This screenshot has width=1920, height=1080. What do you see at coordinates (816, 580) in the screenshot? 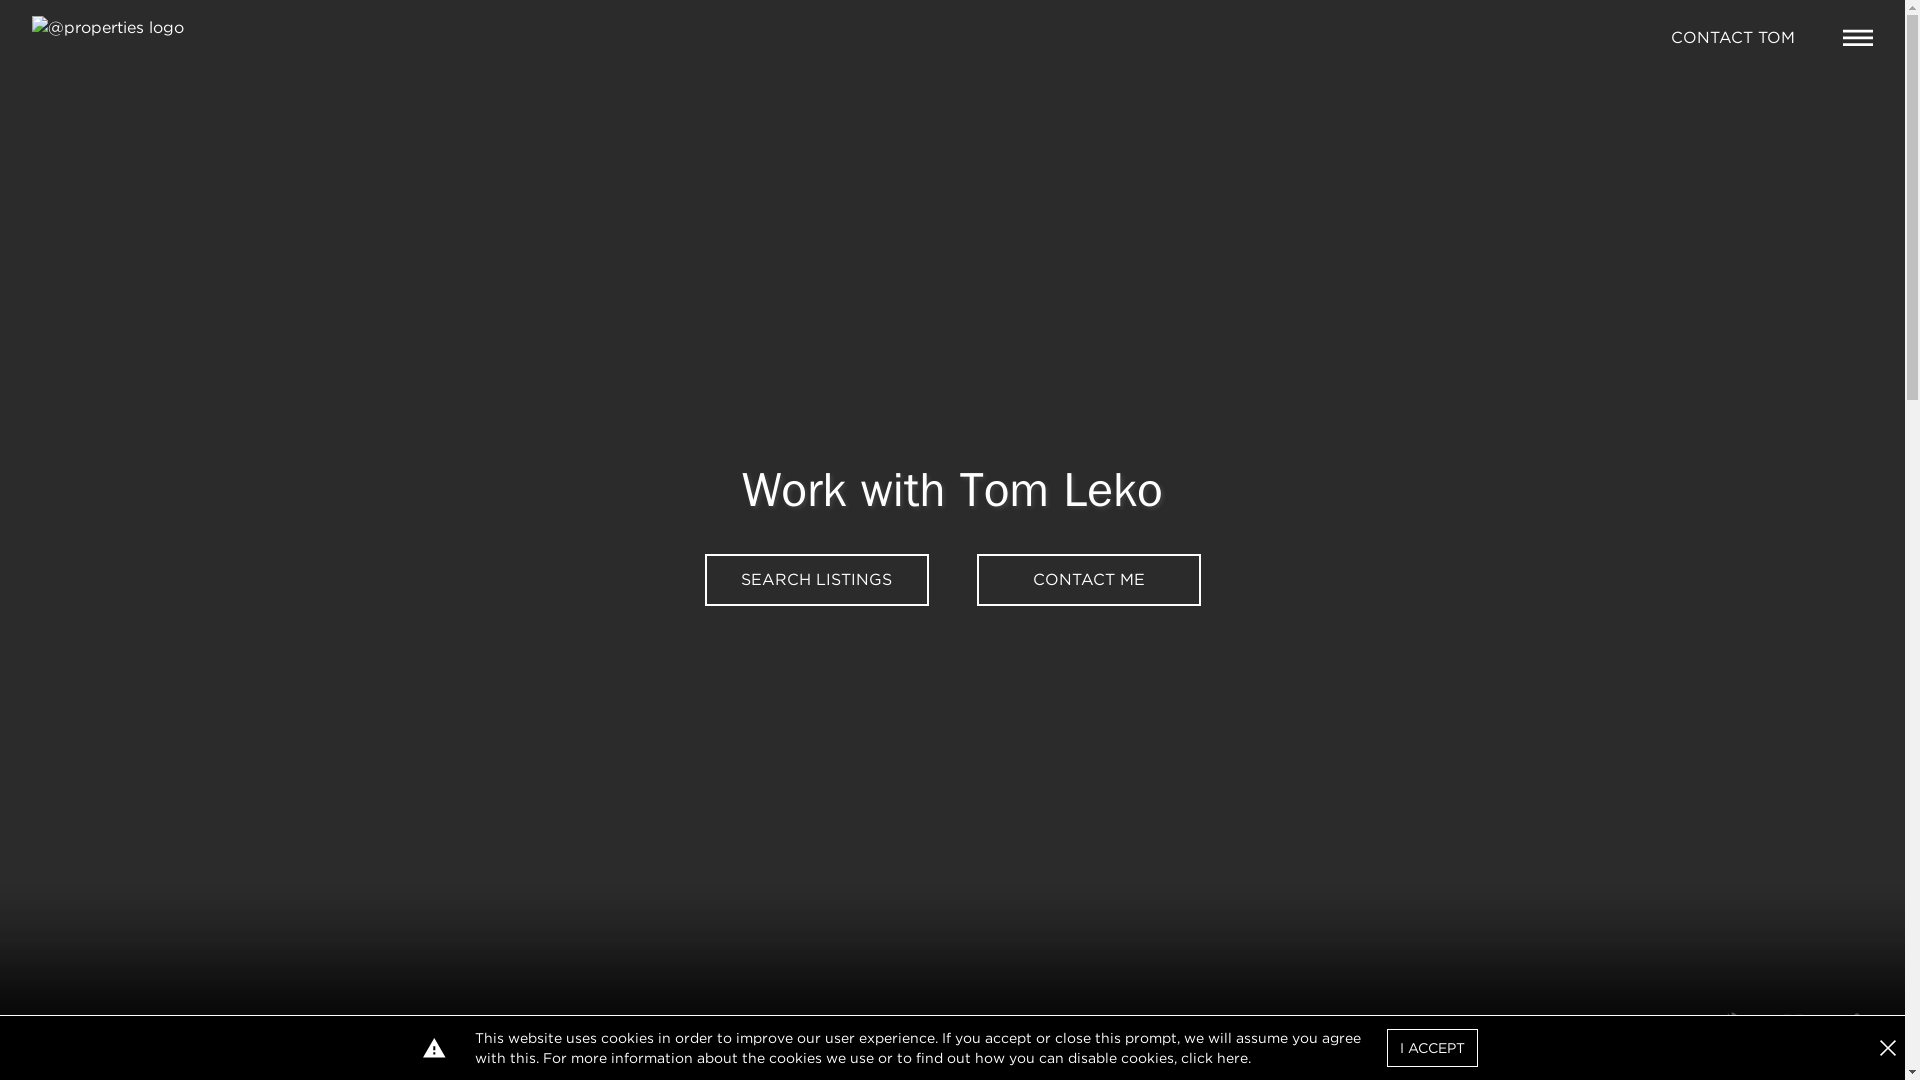
I see `SEARCH LISTINGS` at bounding box center [816, 580].